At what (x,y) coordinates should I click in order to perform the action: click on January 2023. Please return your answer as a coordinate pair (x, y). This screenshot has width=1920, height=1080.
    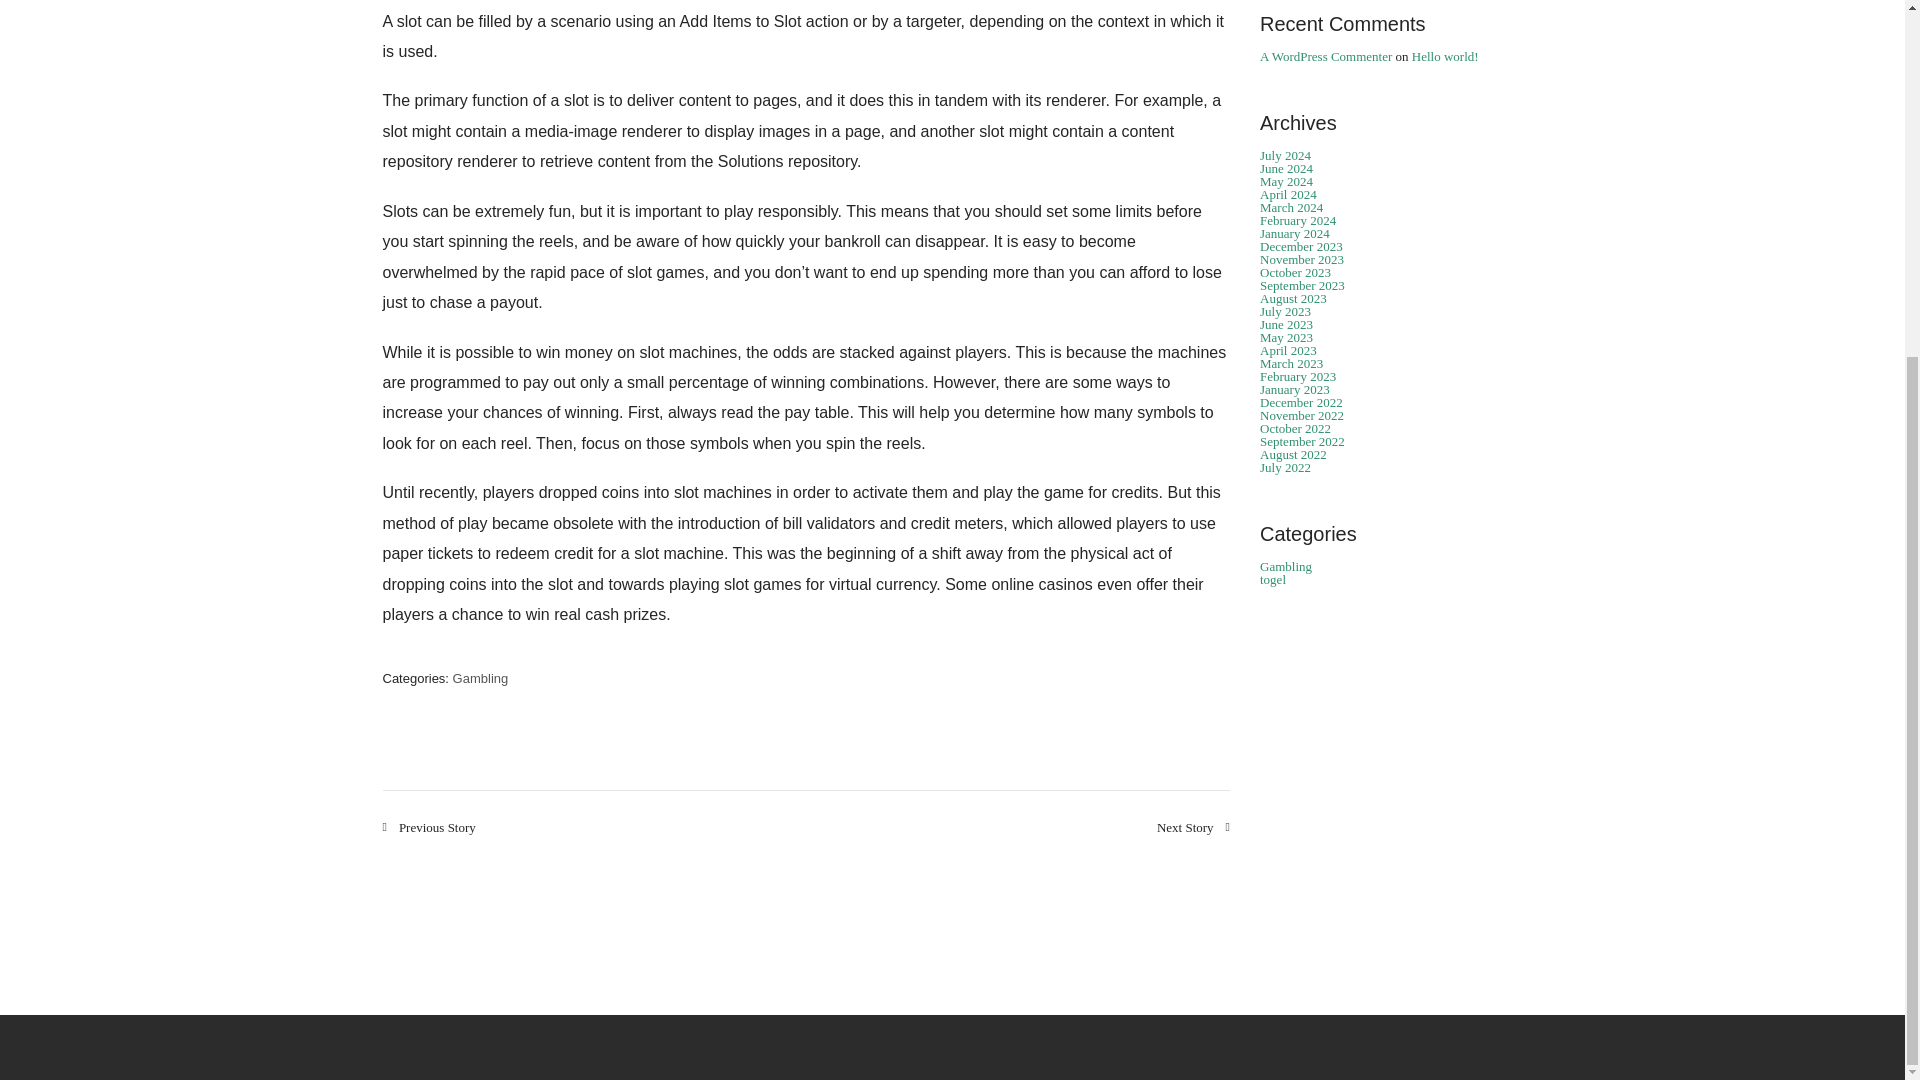
    Looking at the image, I should click on (1294, 390).